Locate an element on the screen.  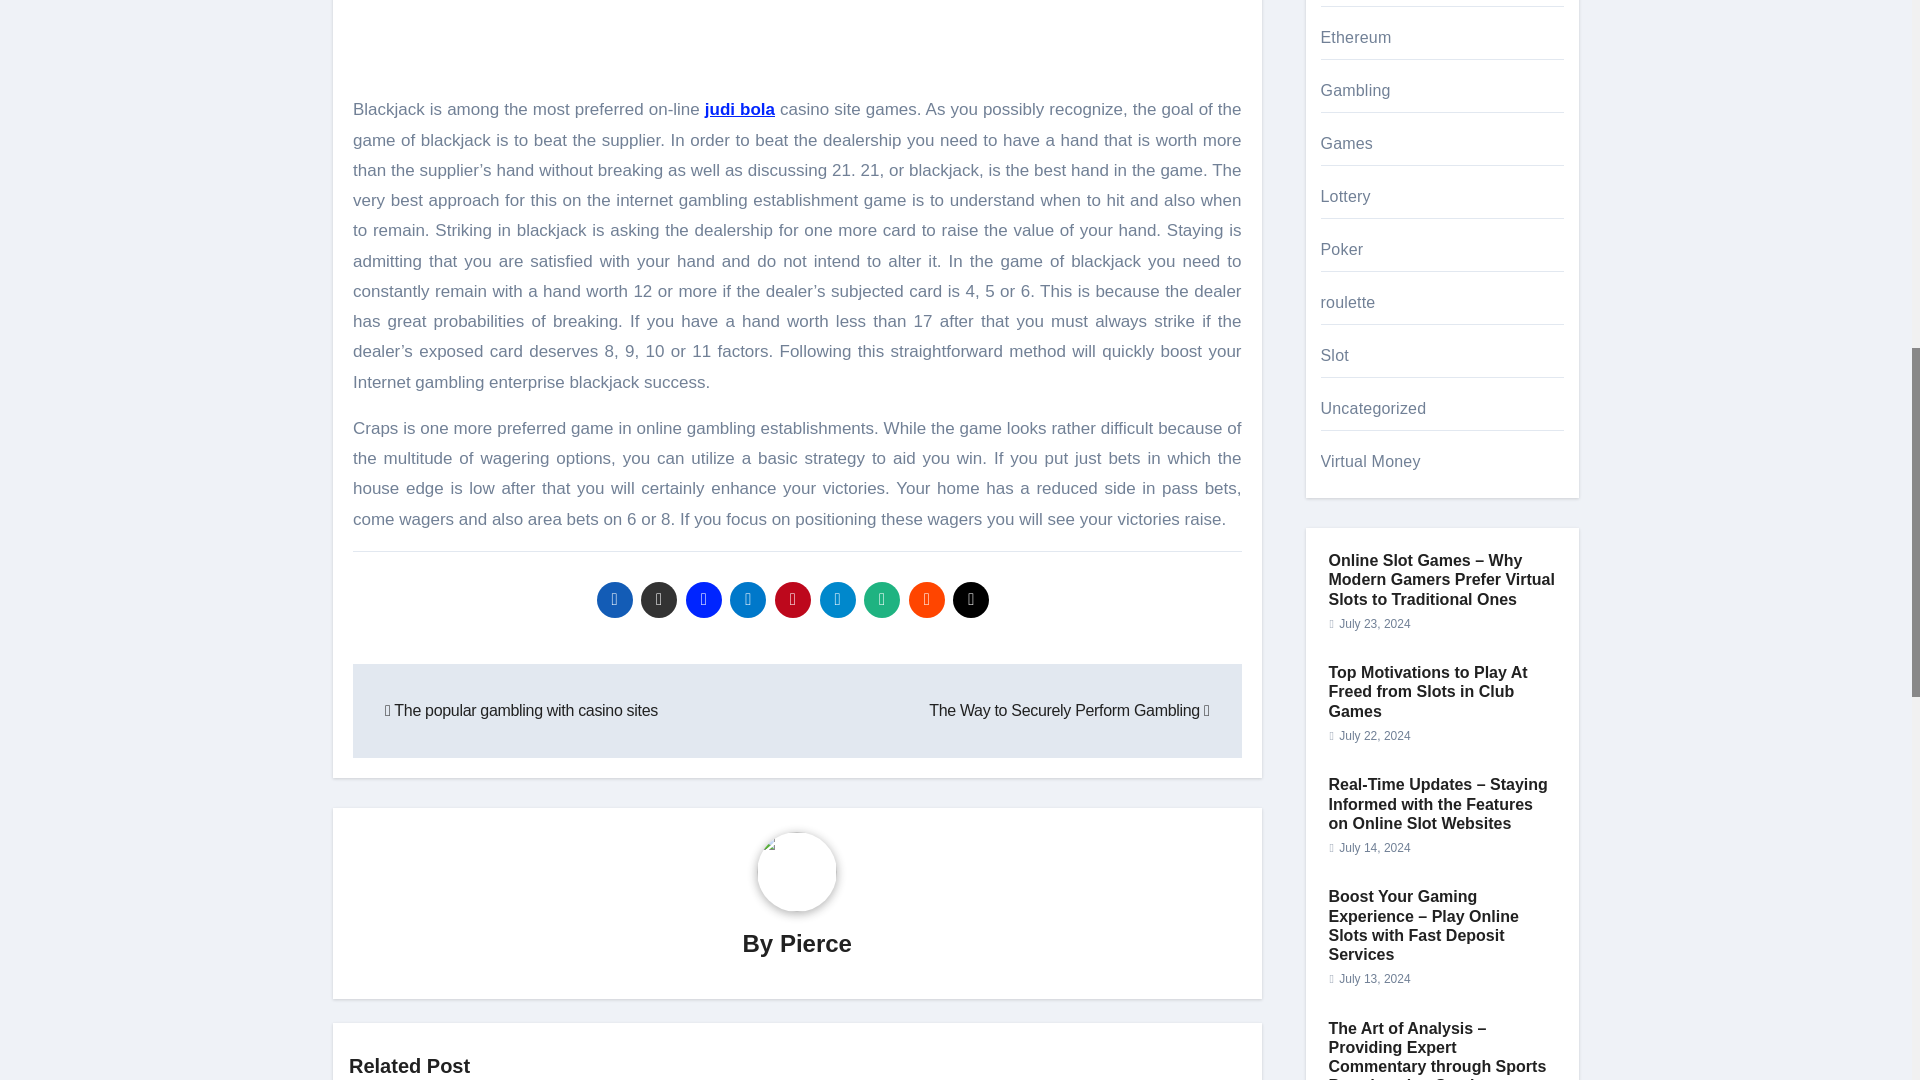
Pierce is located at coordinates (816, 942).